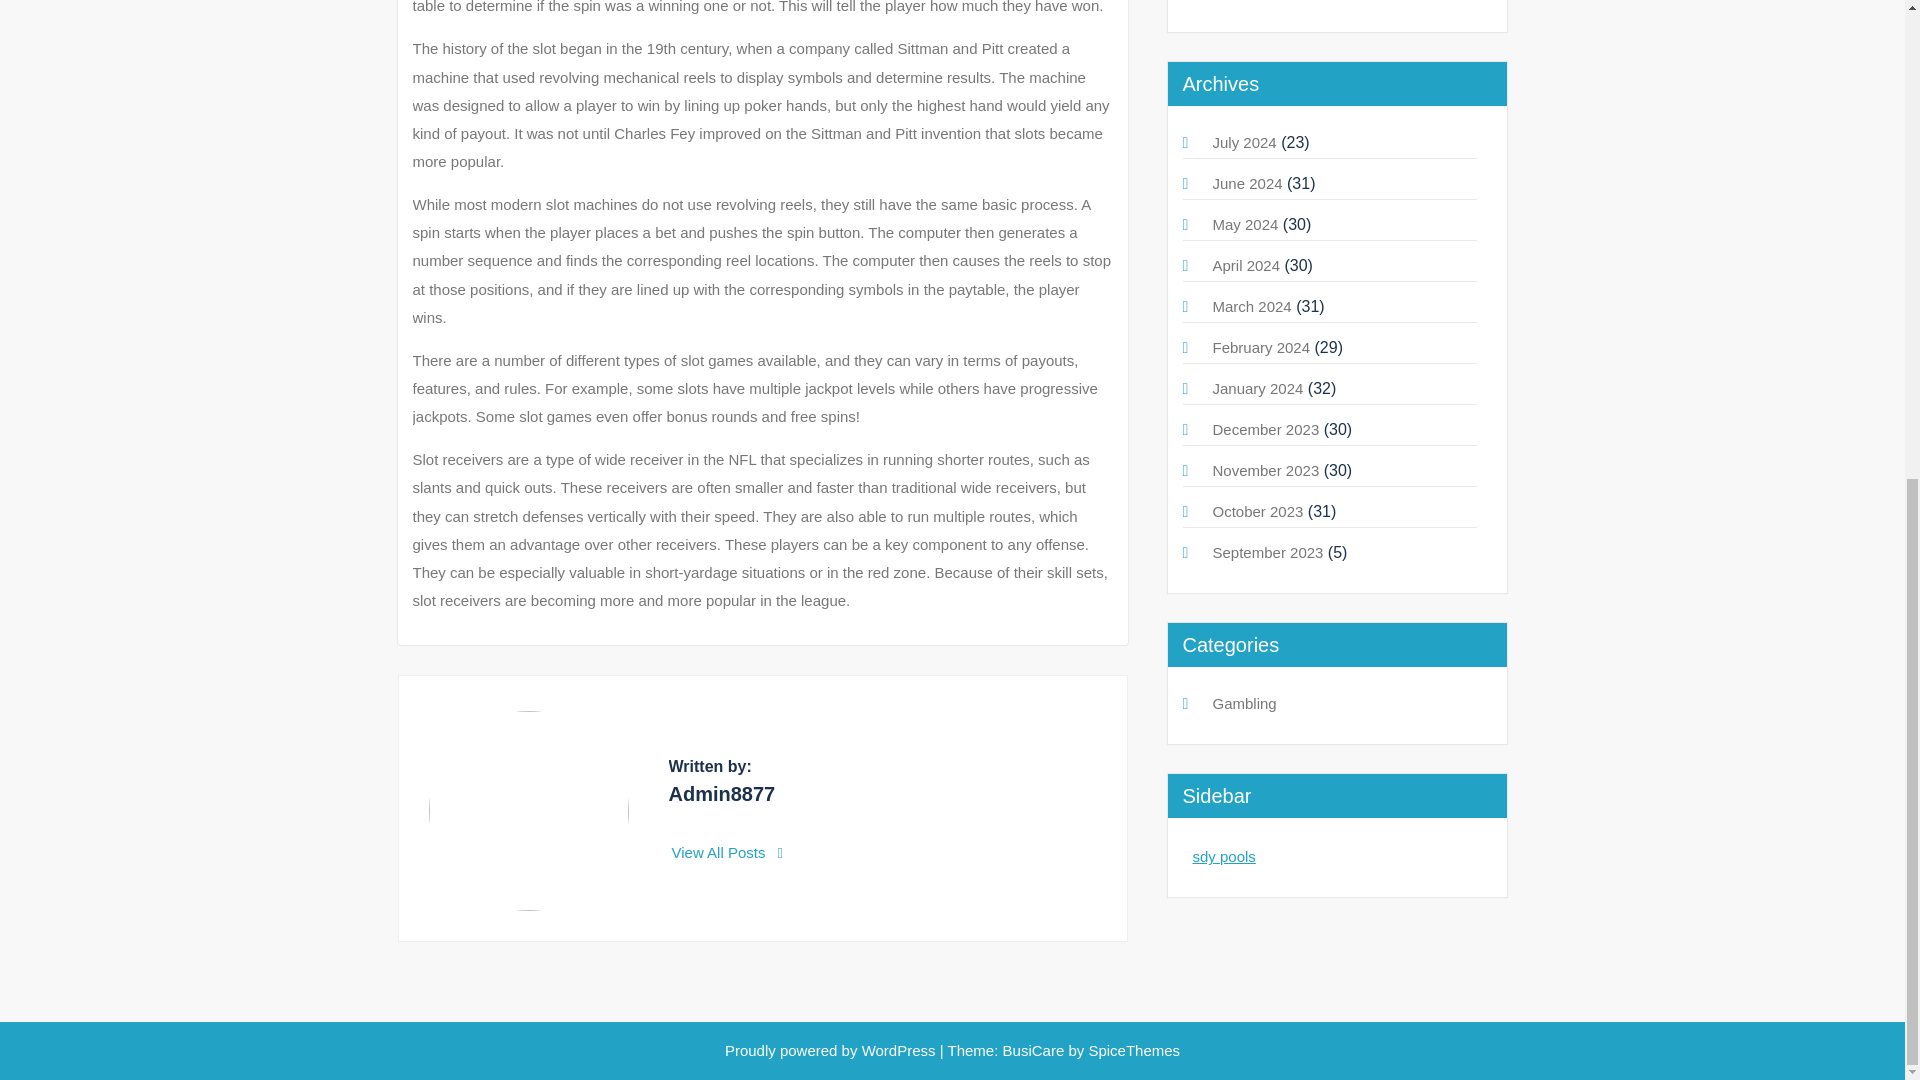 The image size is (1920, 1080). Describe the element at coordinates (728, 852) in the screenshot. I see `View All Posts` at that location.